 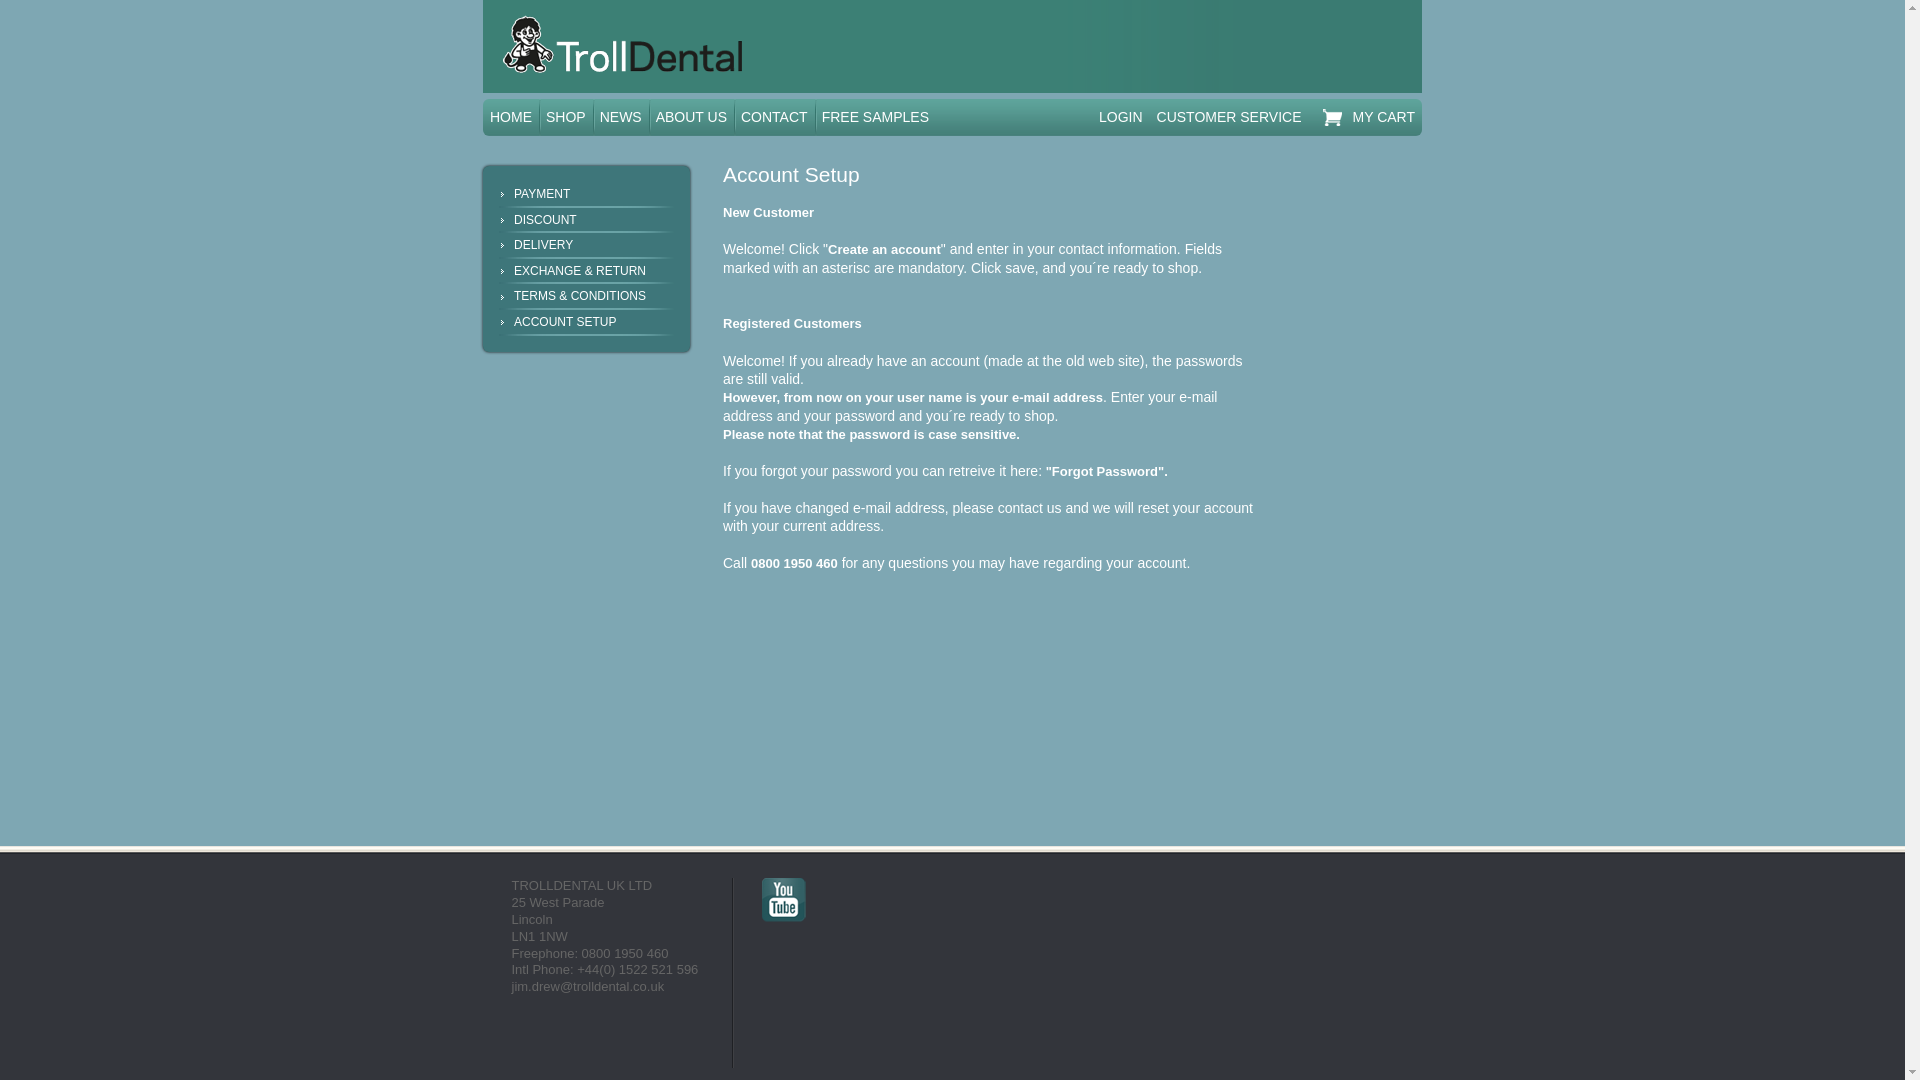 What do you see at coordinates (1121, 118) in the screenshot?
I see `LOGIN` at bounding box center [1121, 118].